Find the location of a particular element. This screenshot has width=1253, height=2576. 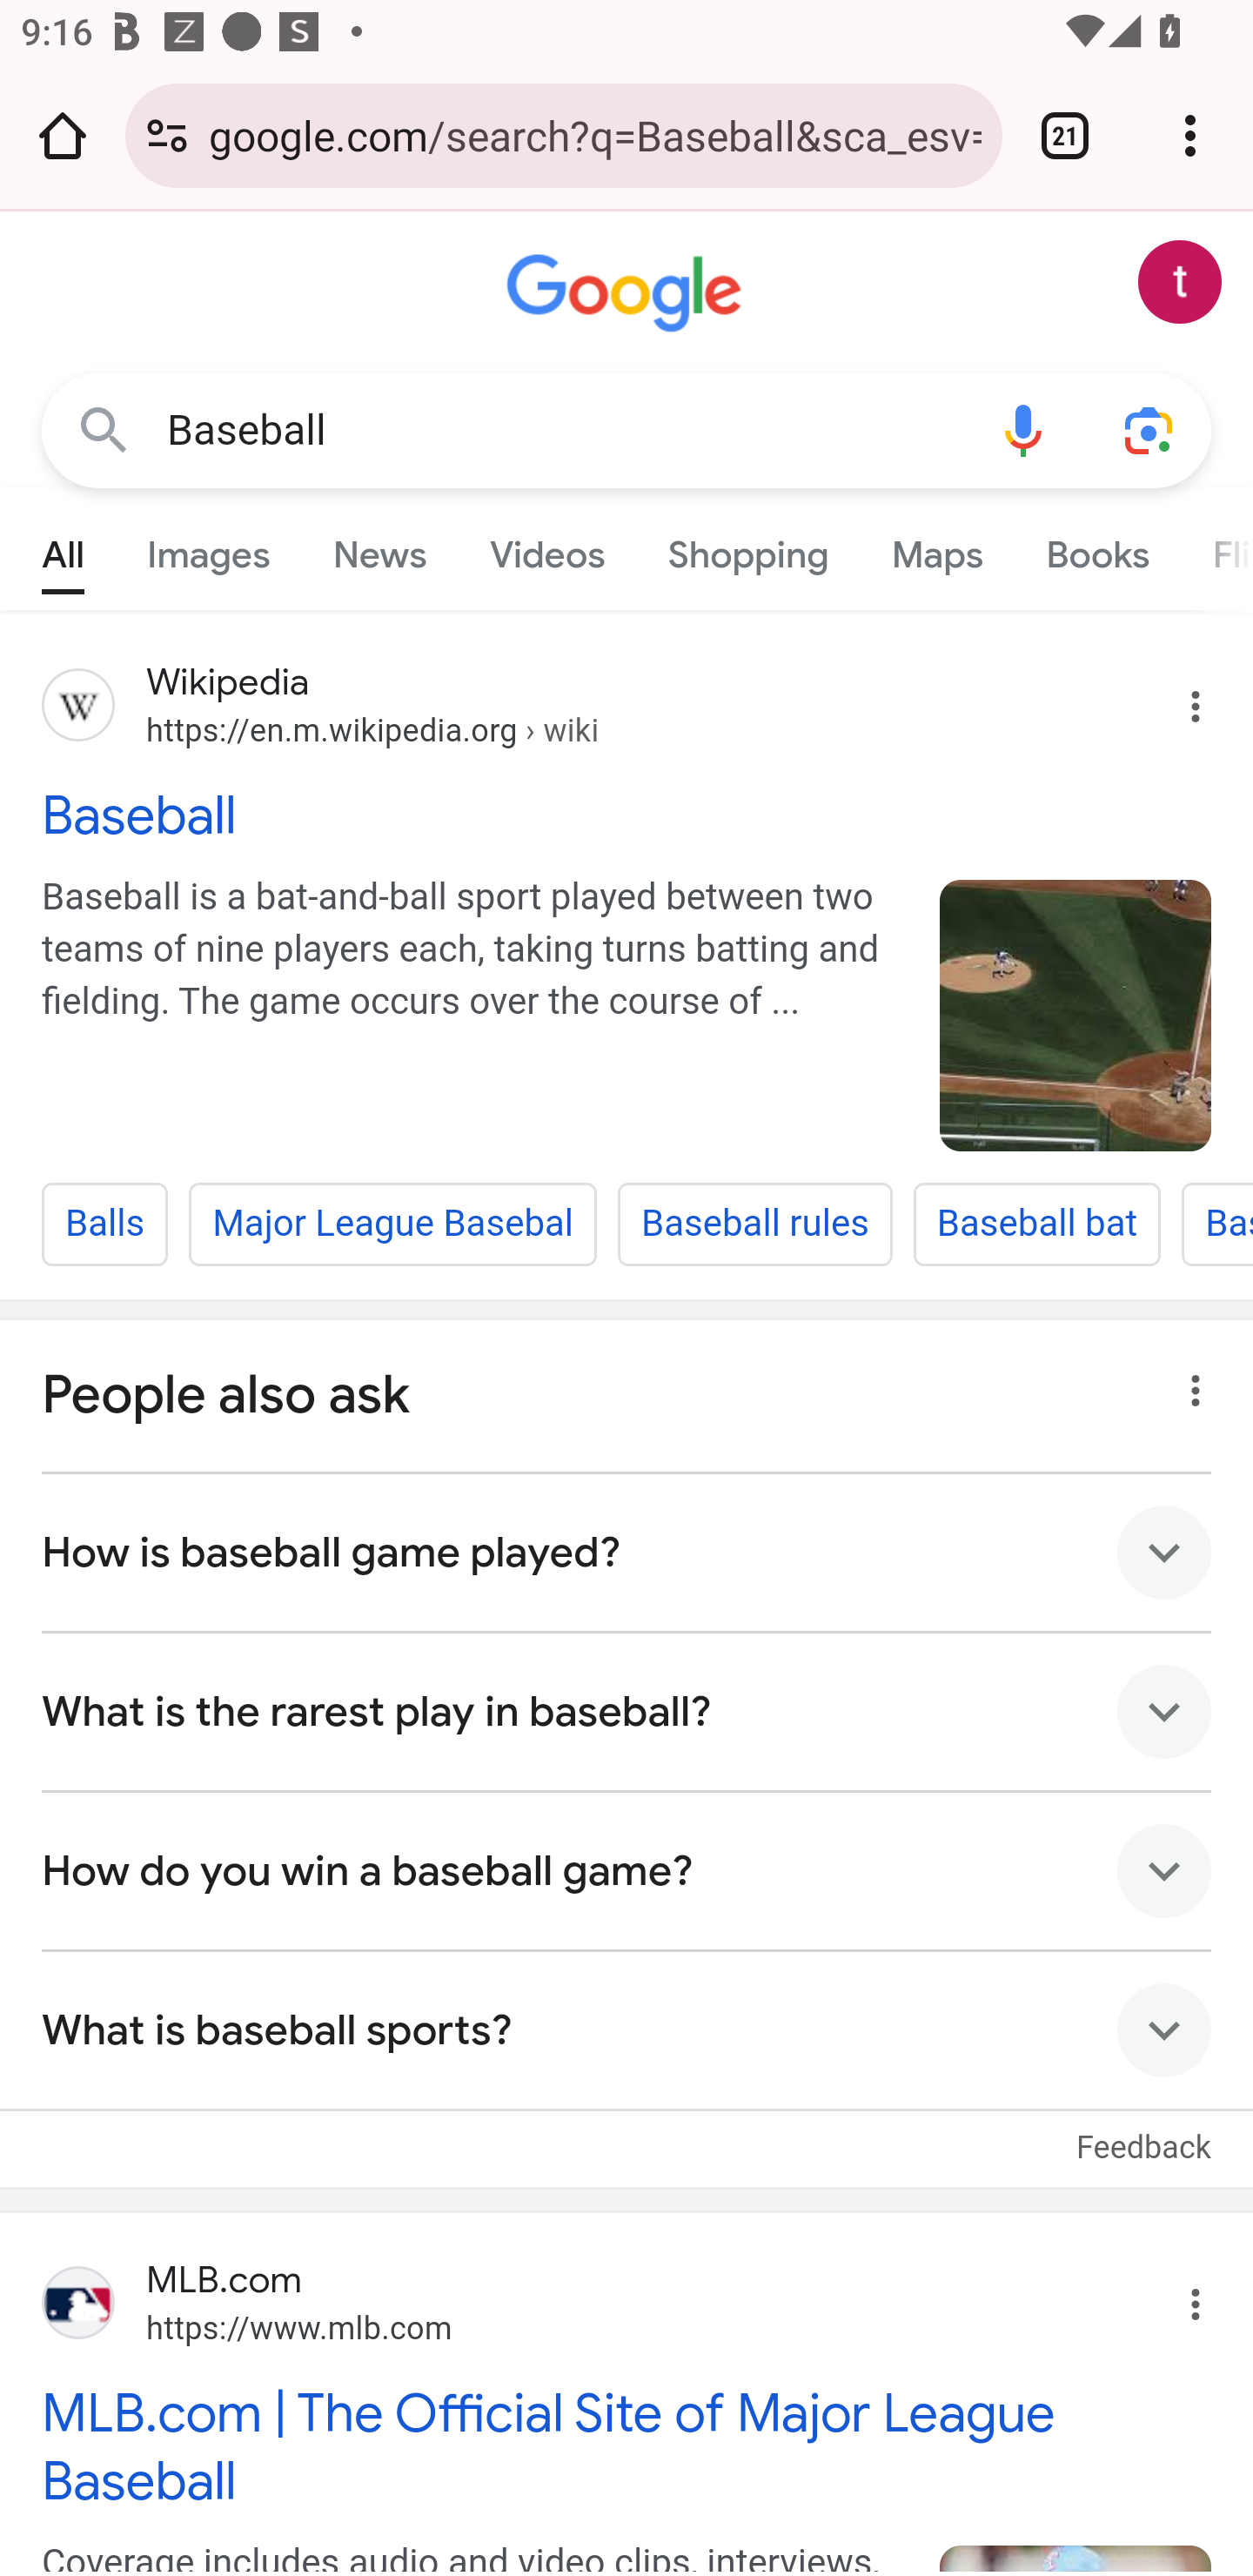

Baseball bat is located at coordinates (1035, 1224).